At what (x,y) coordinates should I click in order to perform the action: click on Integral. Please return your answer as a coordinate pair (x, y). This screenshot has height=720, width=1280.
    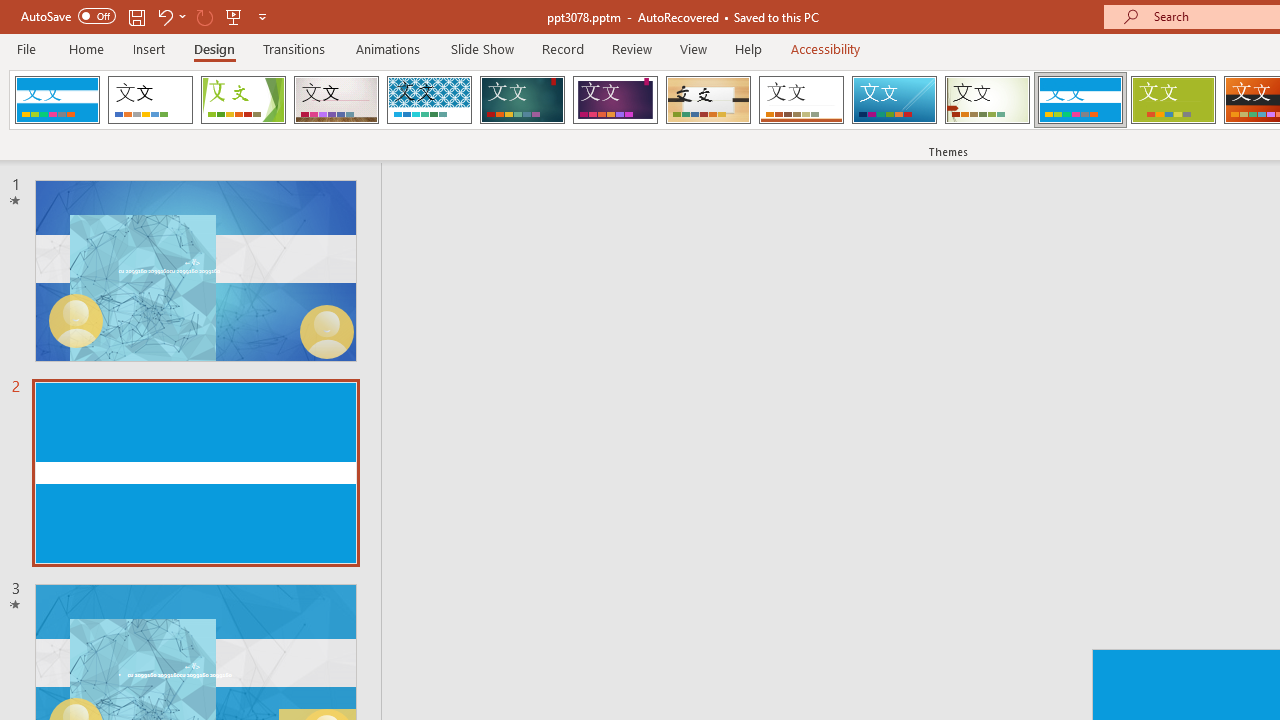
    Looking at the image, I should click on (429, 100).